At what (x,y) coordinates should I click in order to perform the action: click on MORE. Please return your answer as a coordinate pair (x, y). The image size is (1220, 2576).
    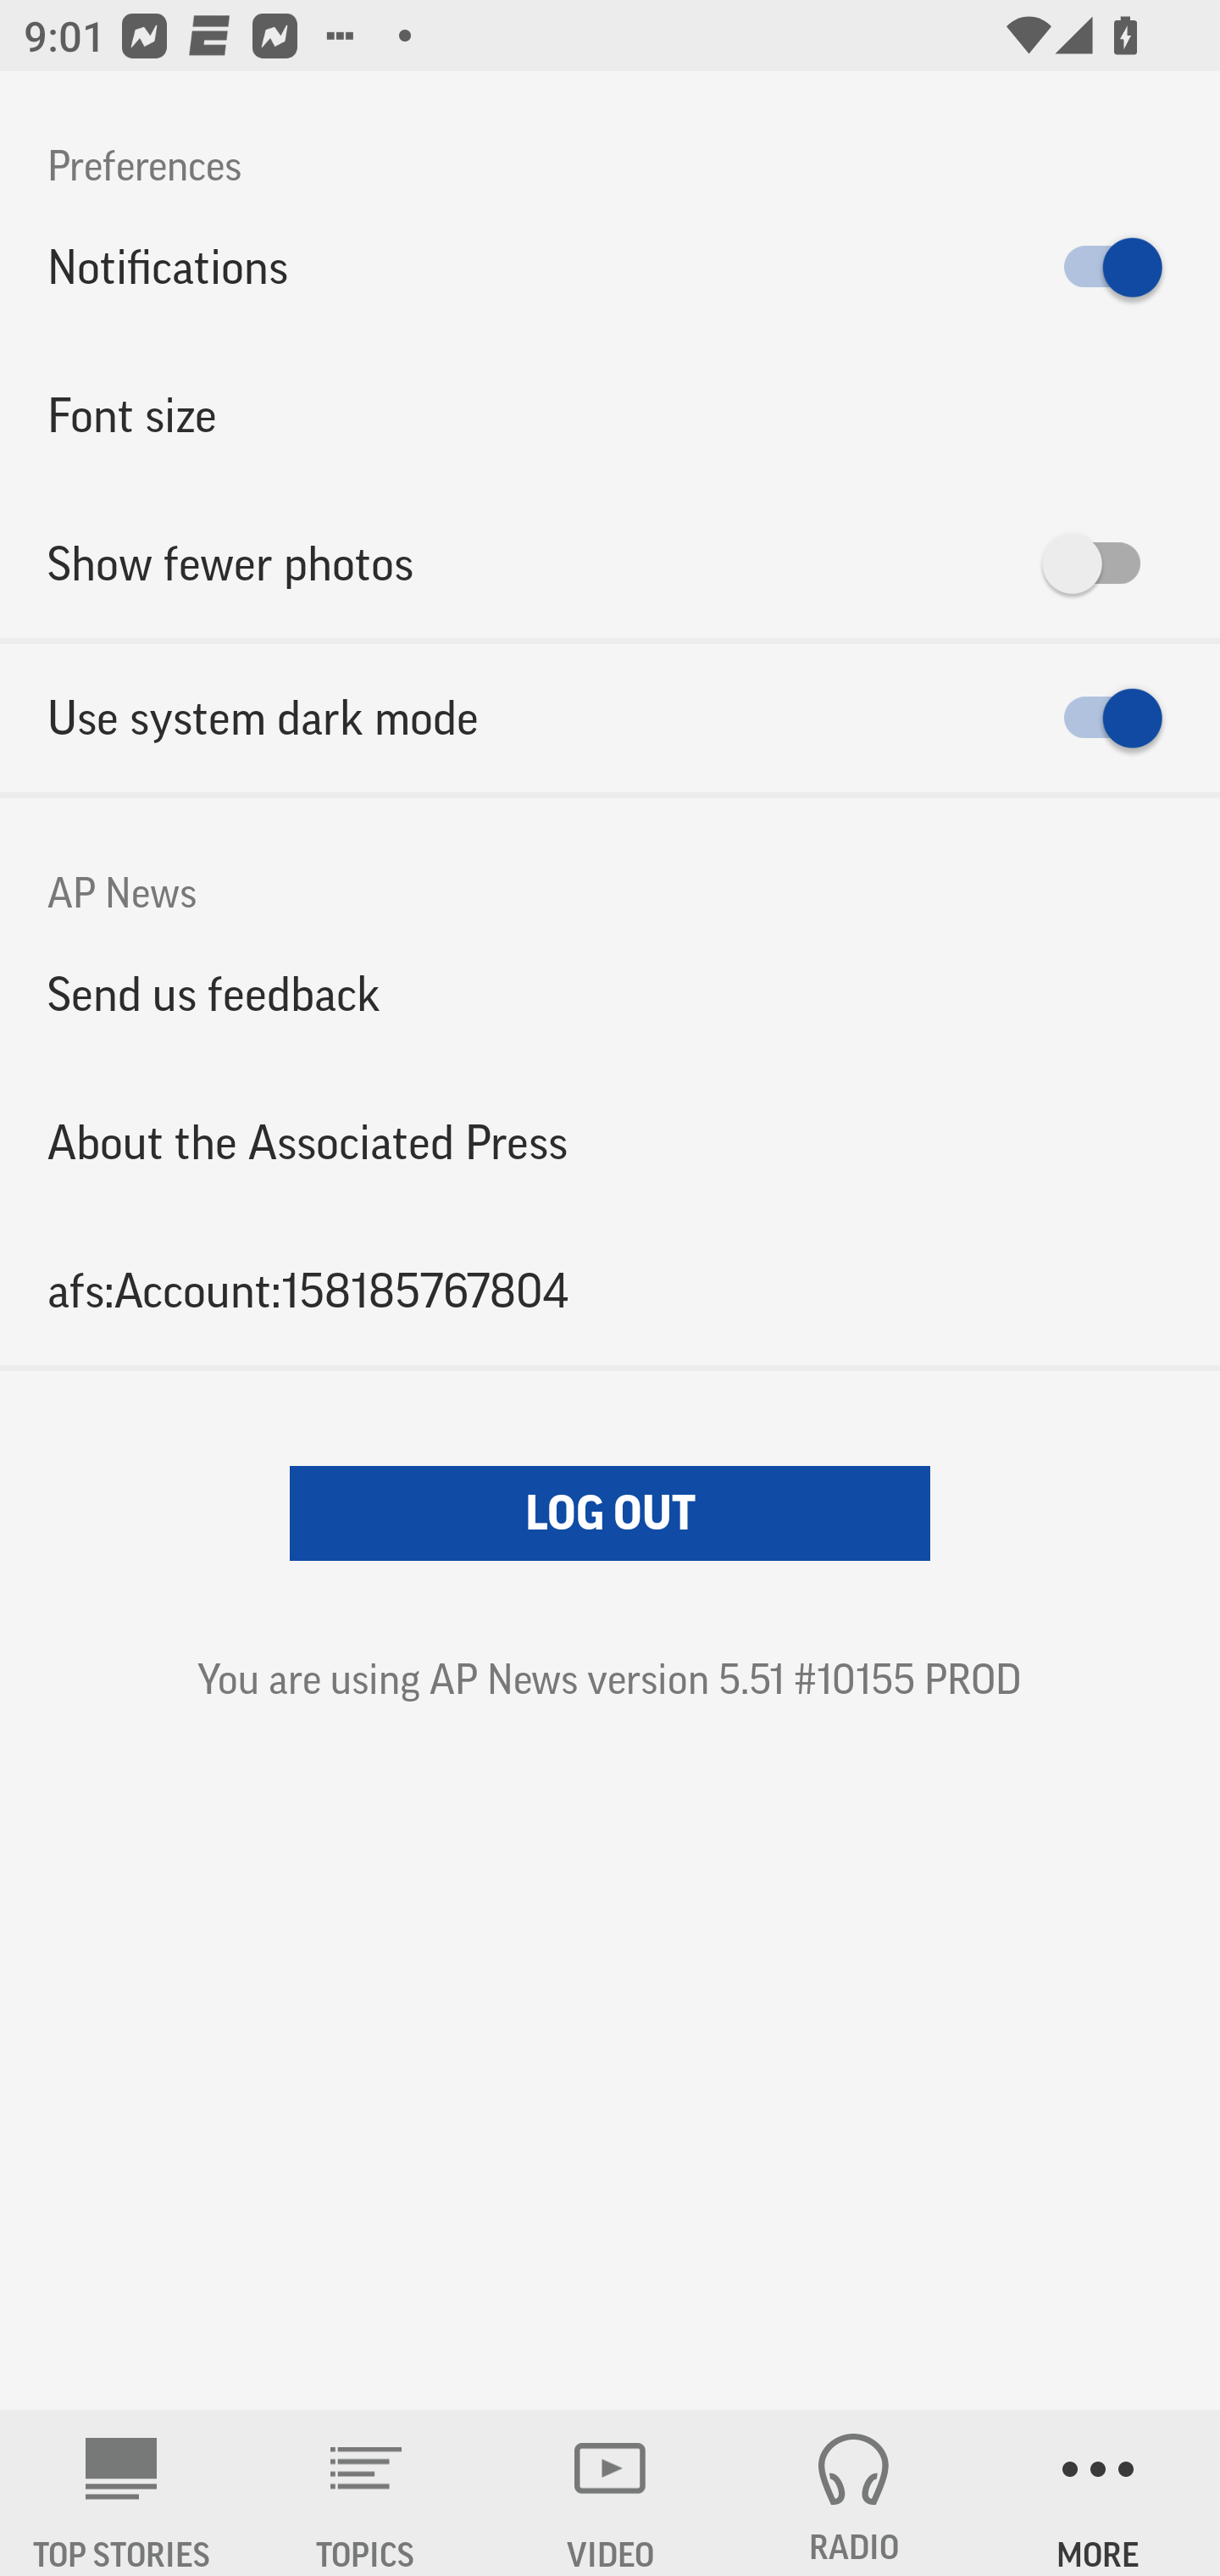
    Looking at the image, I should click on (1098, 2493).